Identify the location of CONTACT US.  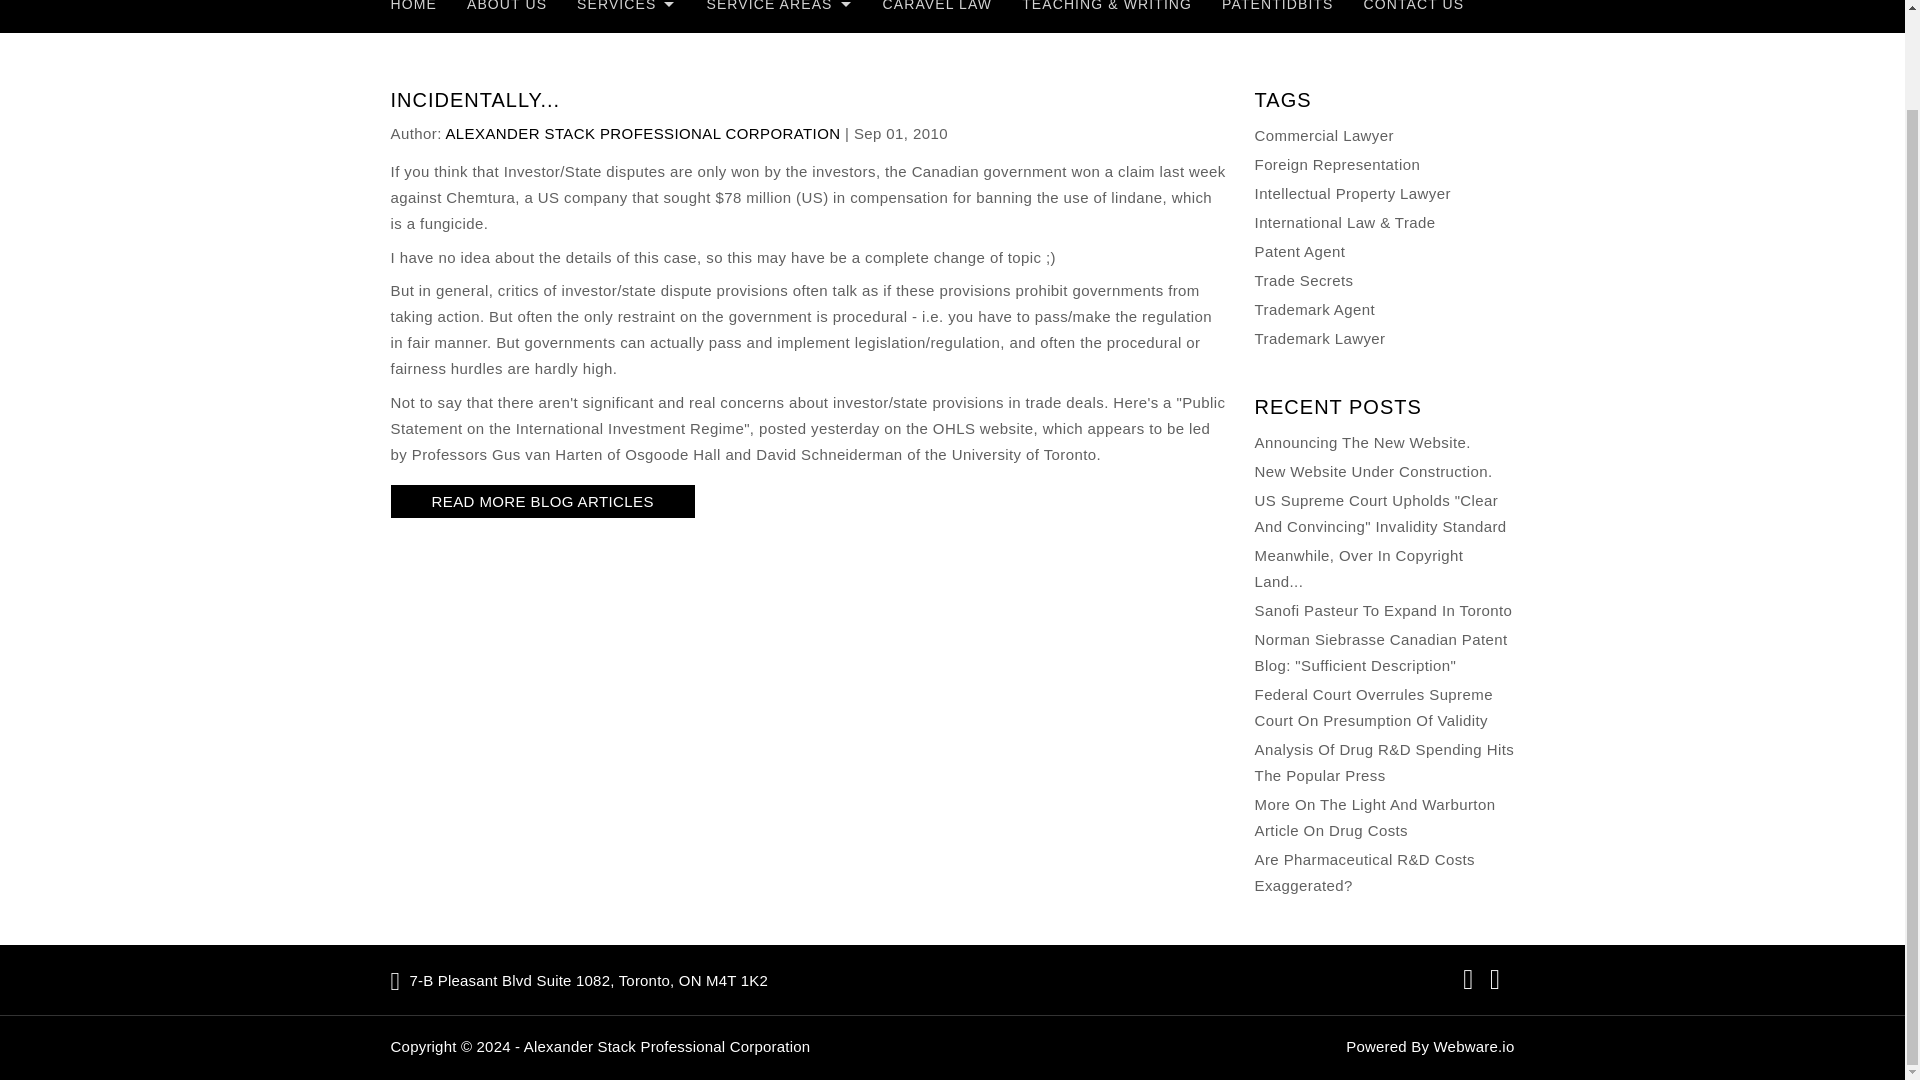
(1414, 8).